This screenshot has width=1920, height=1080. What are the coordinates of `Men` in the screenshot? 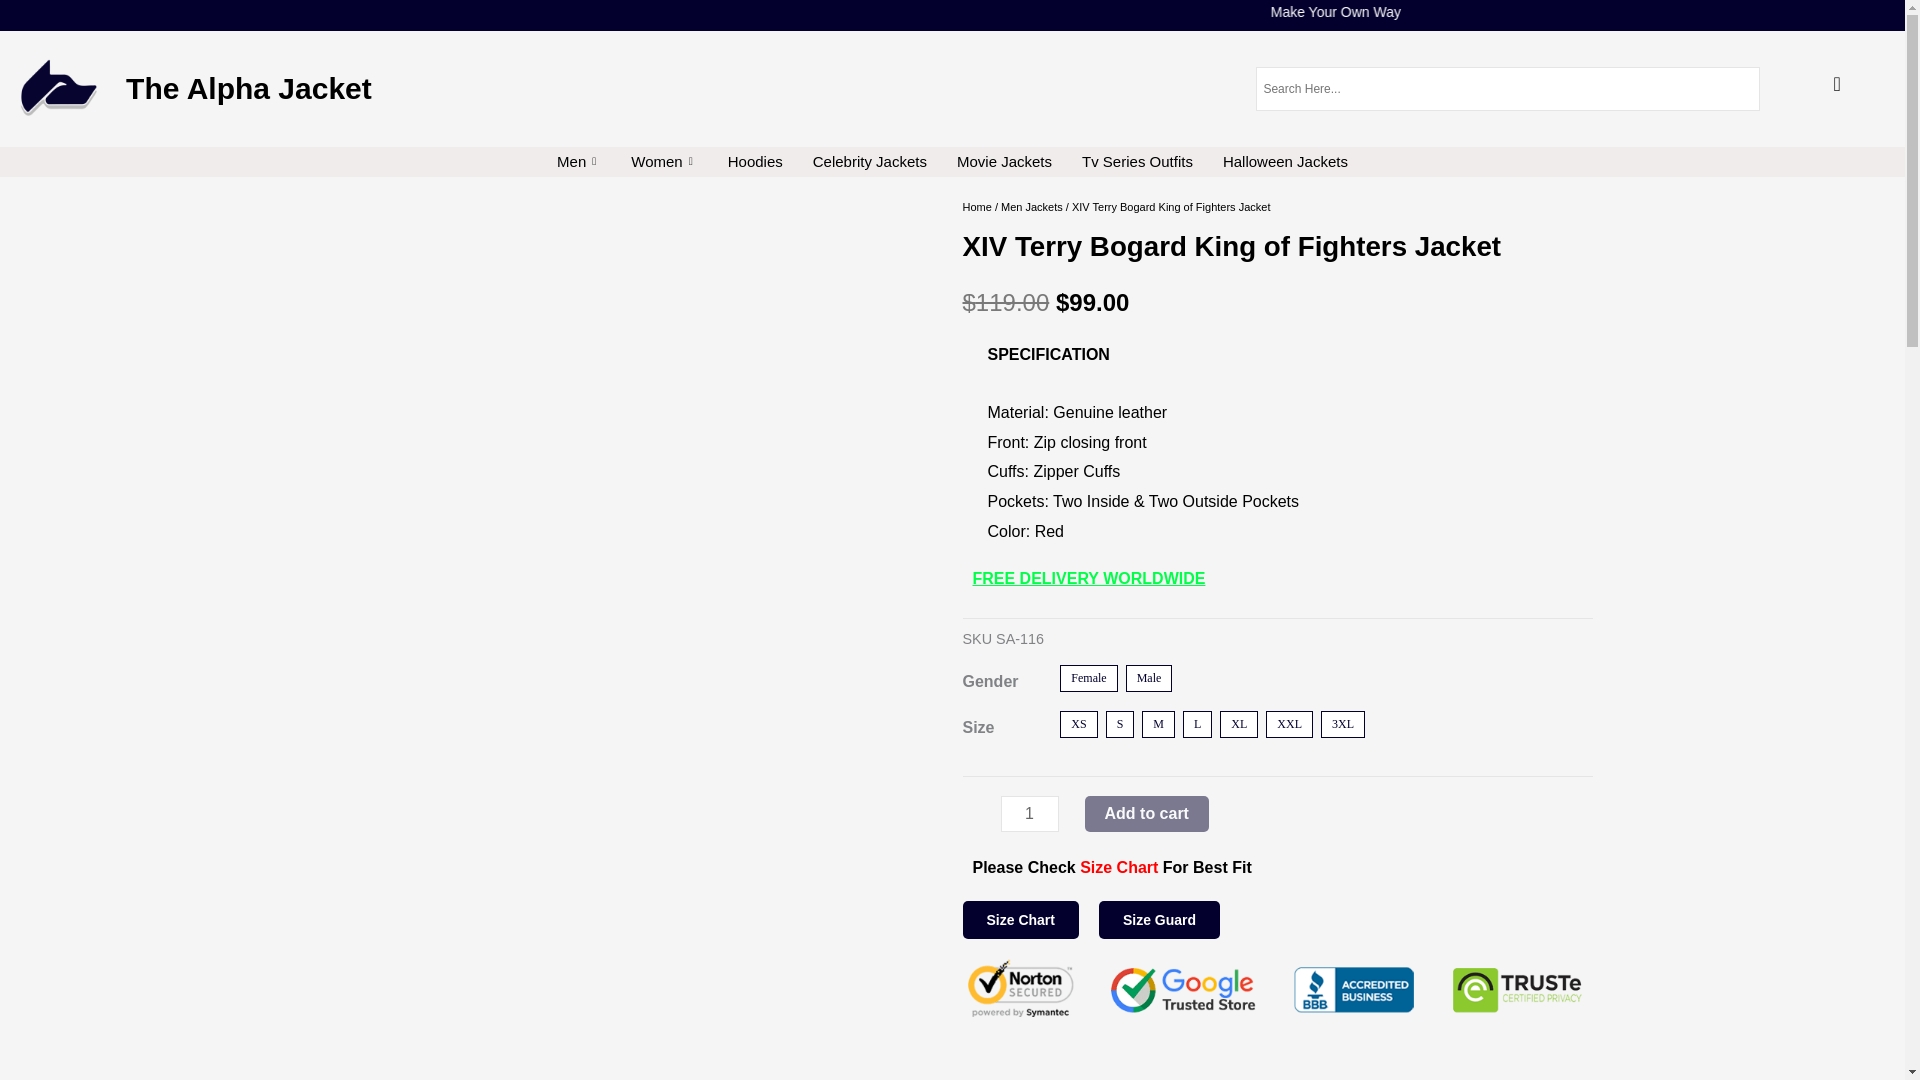 It's located at (578, 162).